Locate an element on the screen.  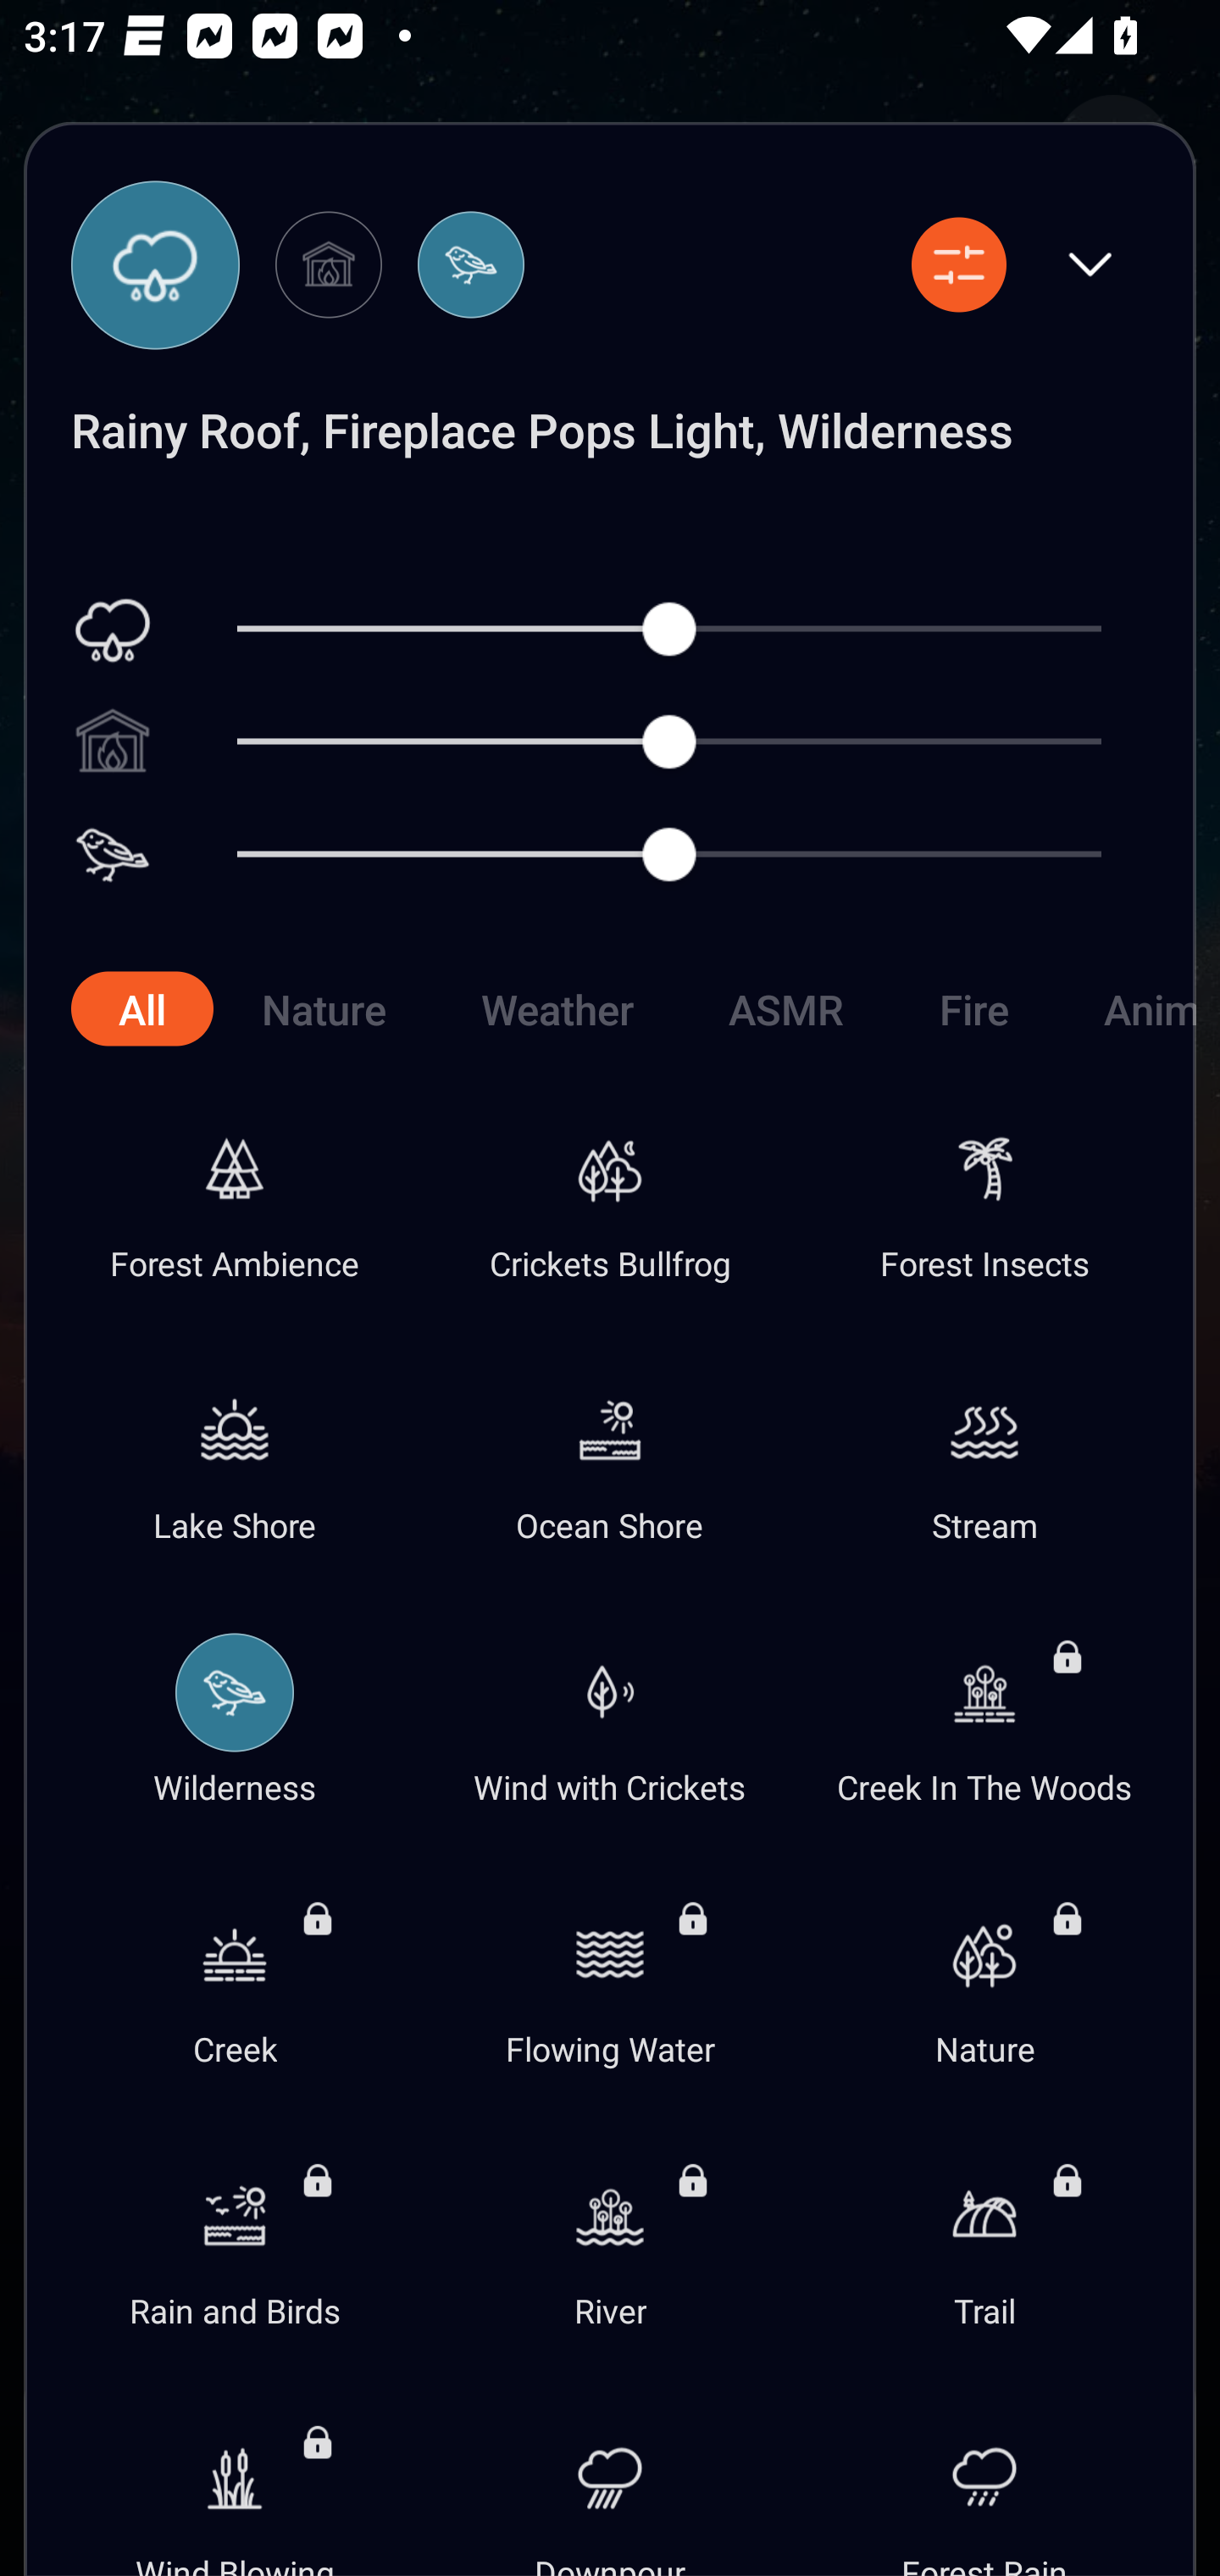
Wind with Crickets is located at coordinates (610, 1717).